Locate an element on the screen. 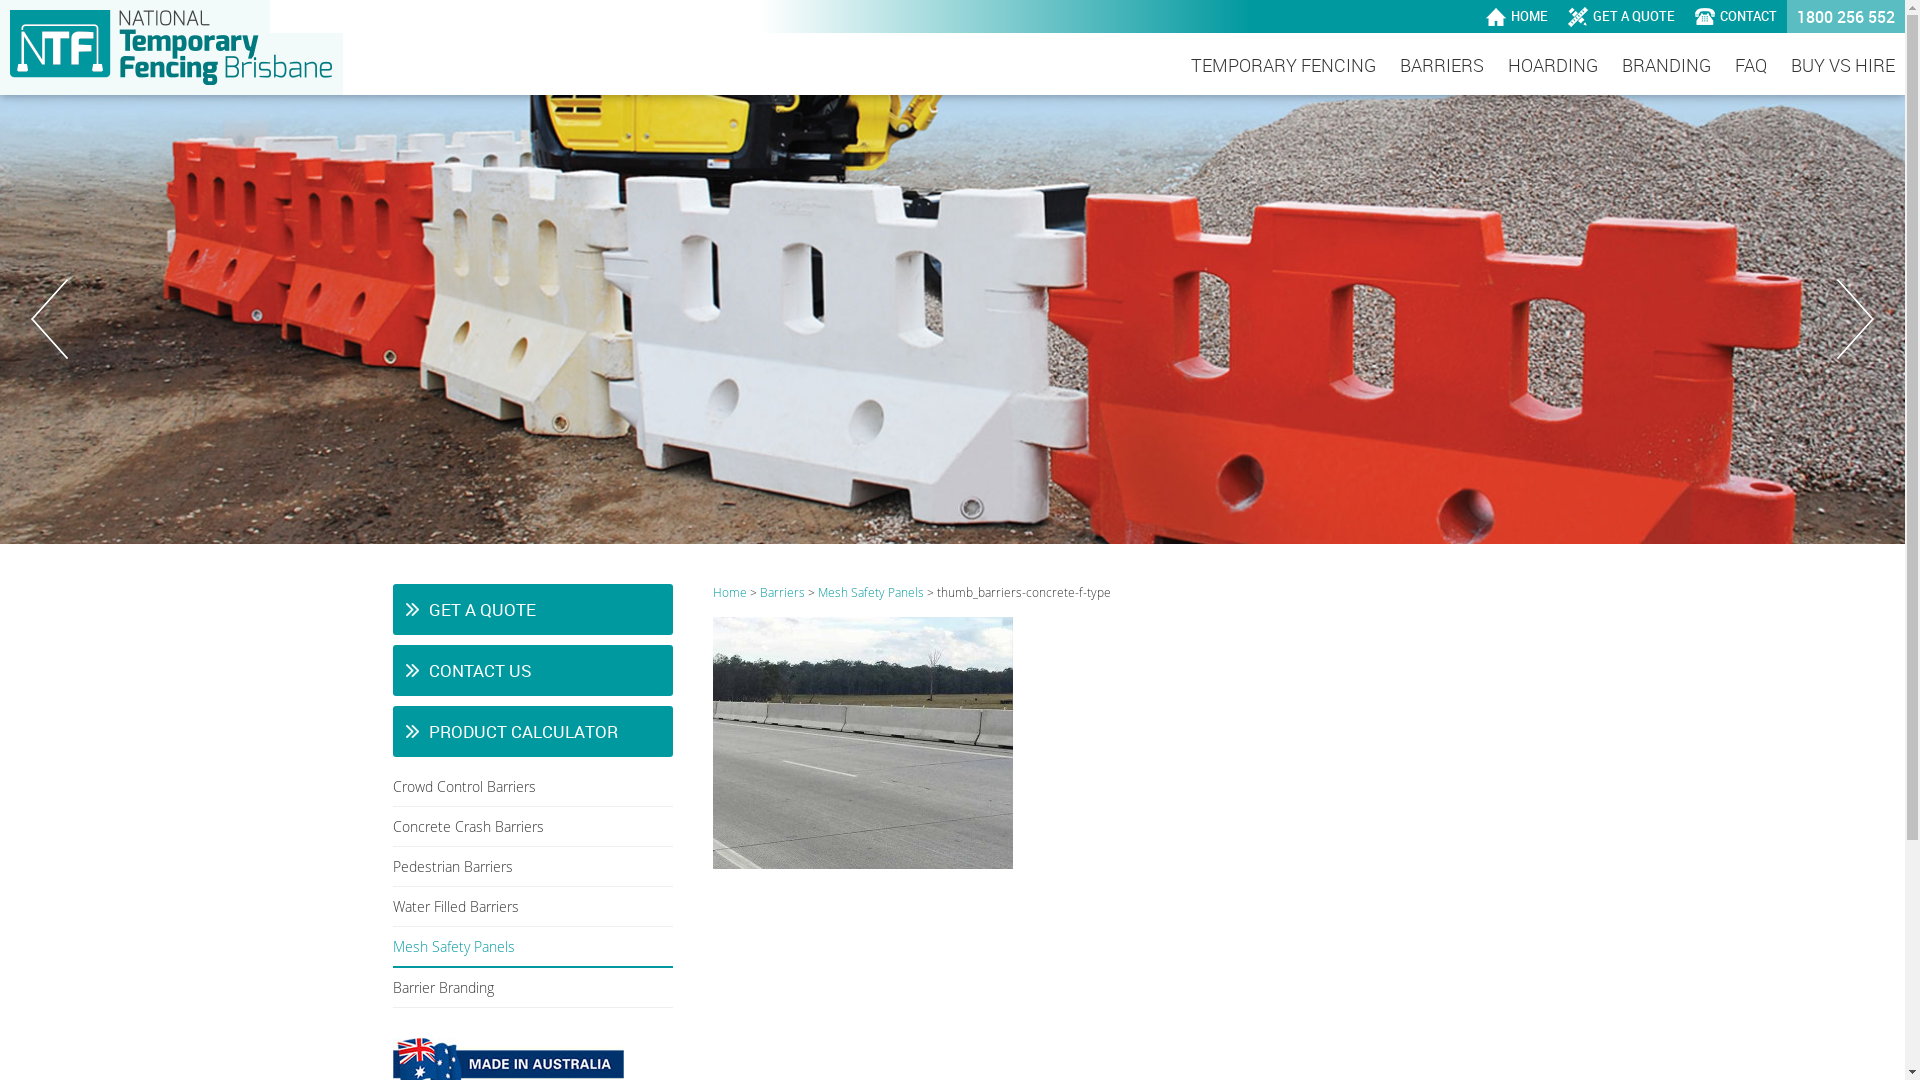 The width and height of the screenshot is (1920, 1080). 1800 256 552 is located at coordinates (1846, 16).